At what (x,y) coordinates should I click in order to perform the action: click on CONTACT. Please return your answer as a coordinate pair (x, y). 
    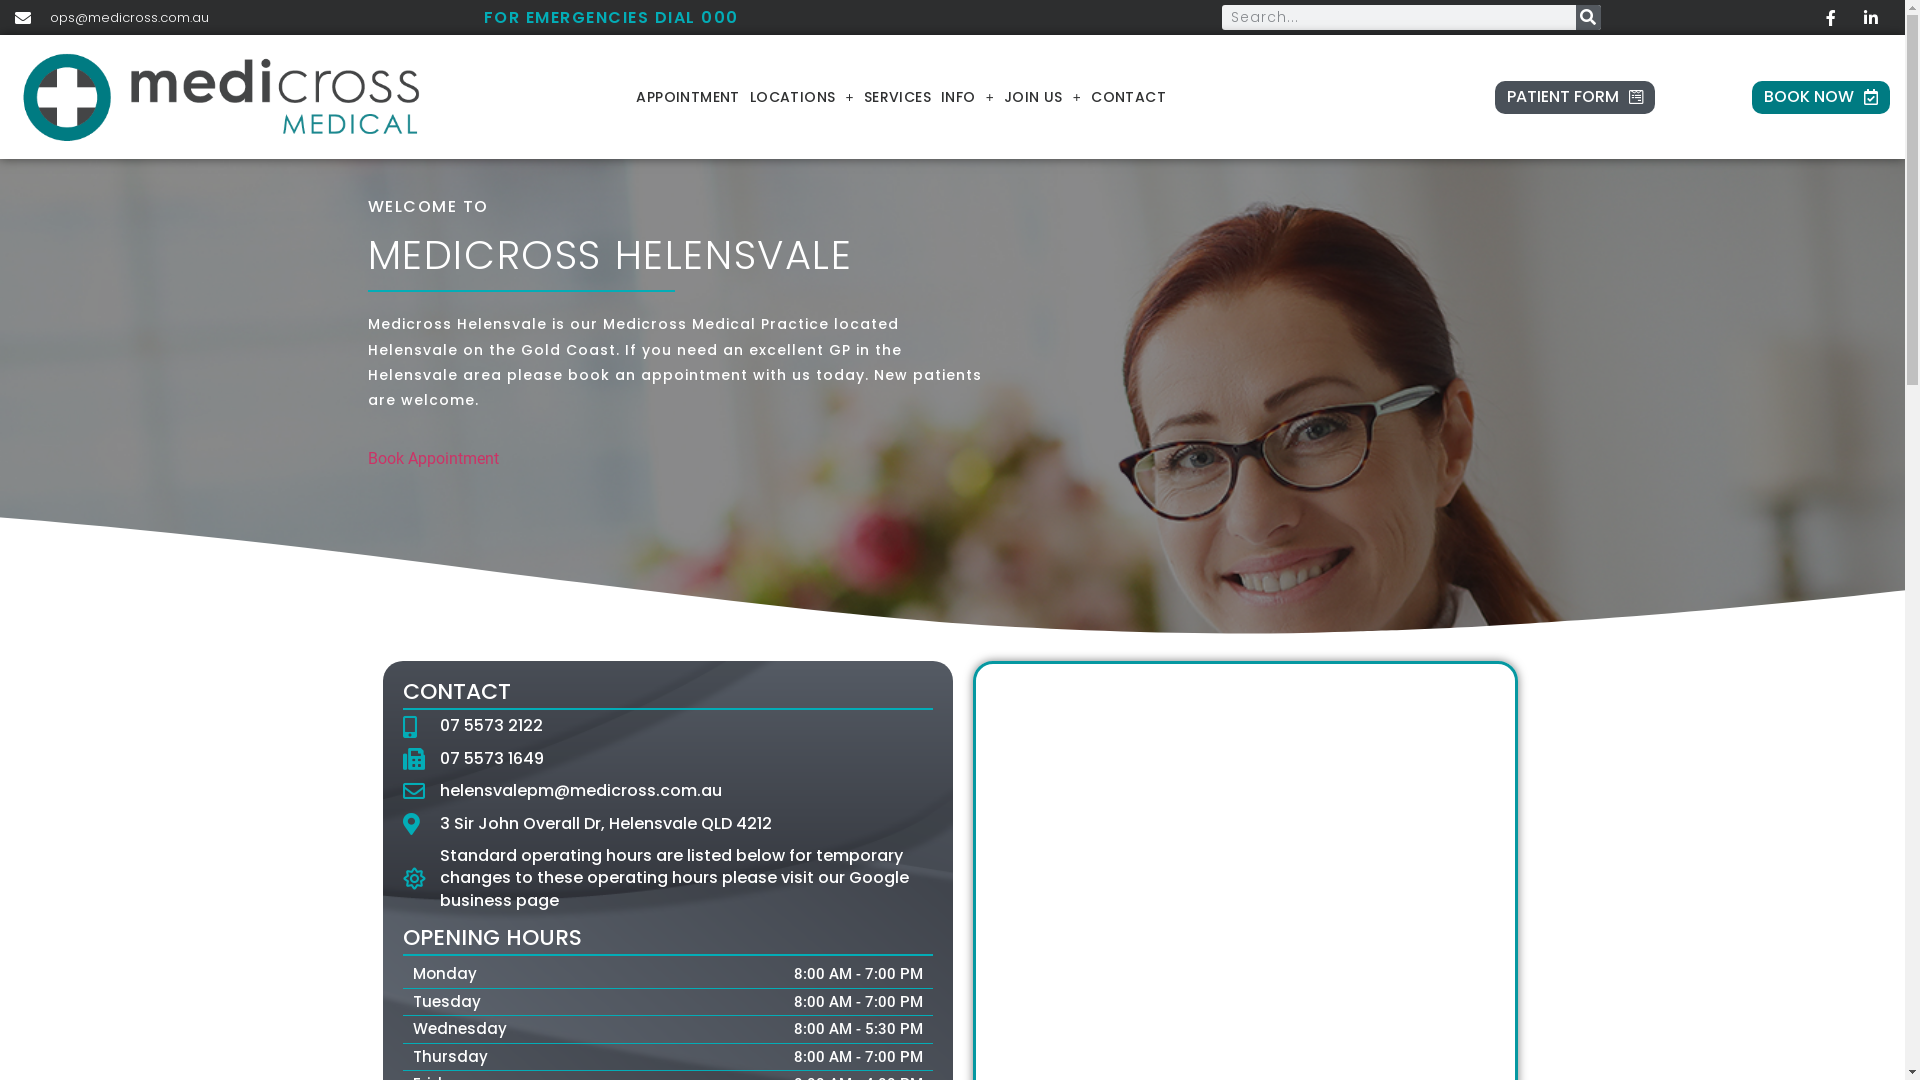
    Looking at the image, I should click on (1128, 97).